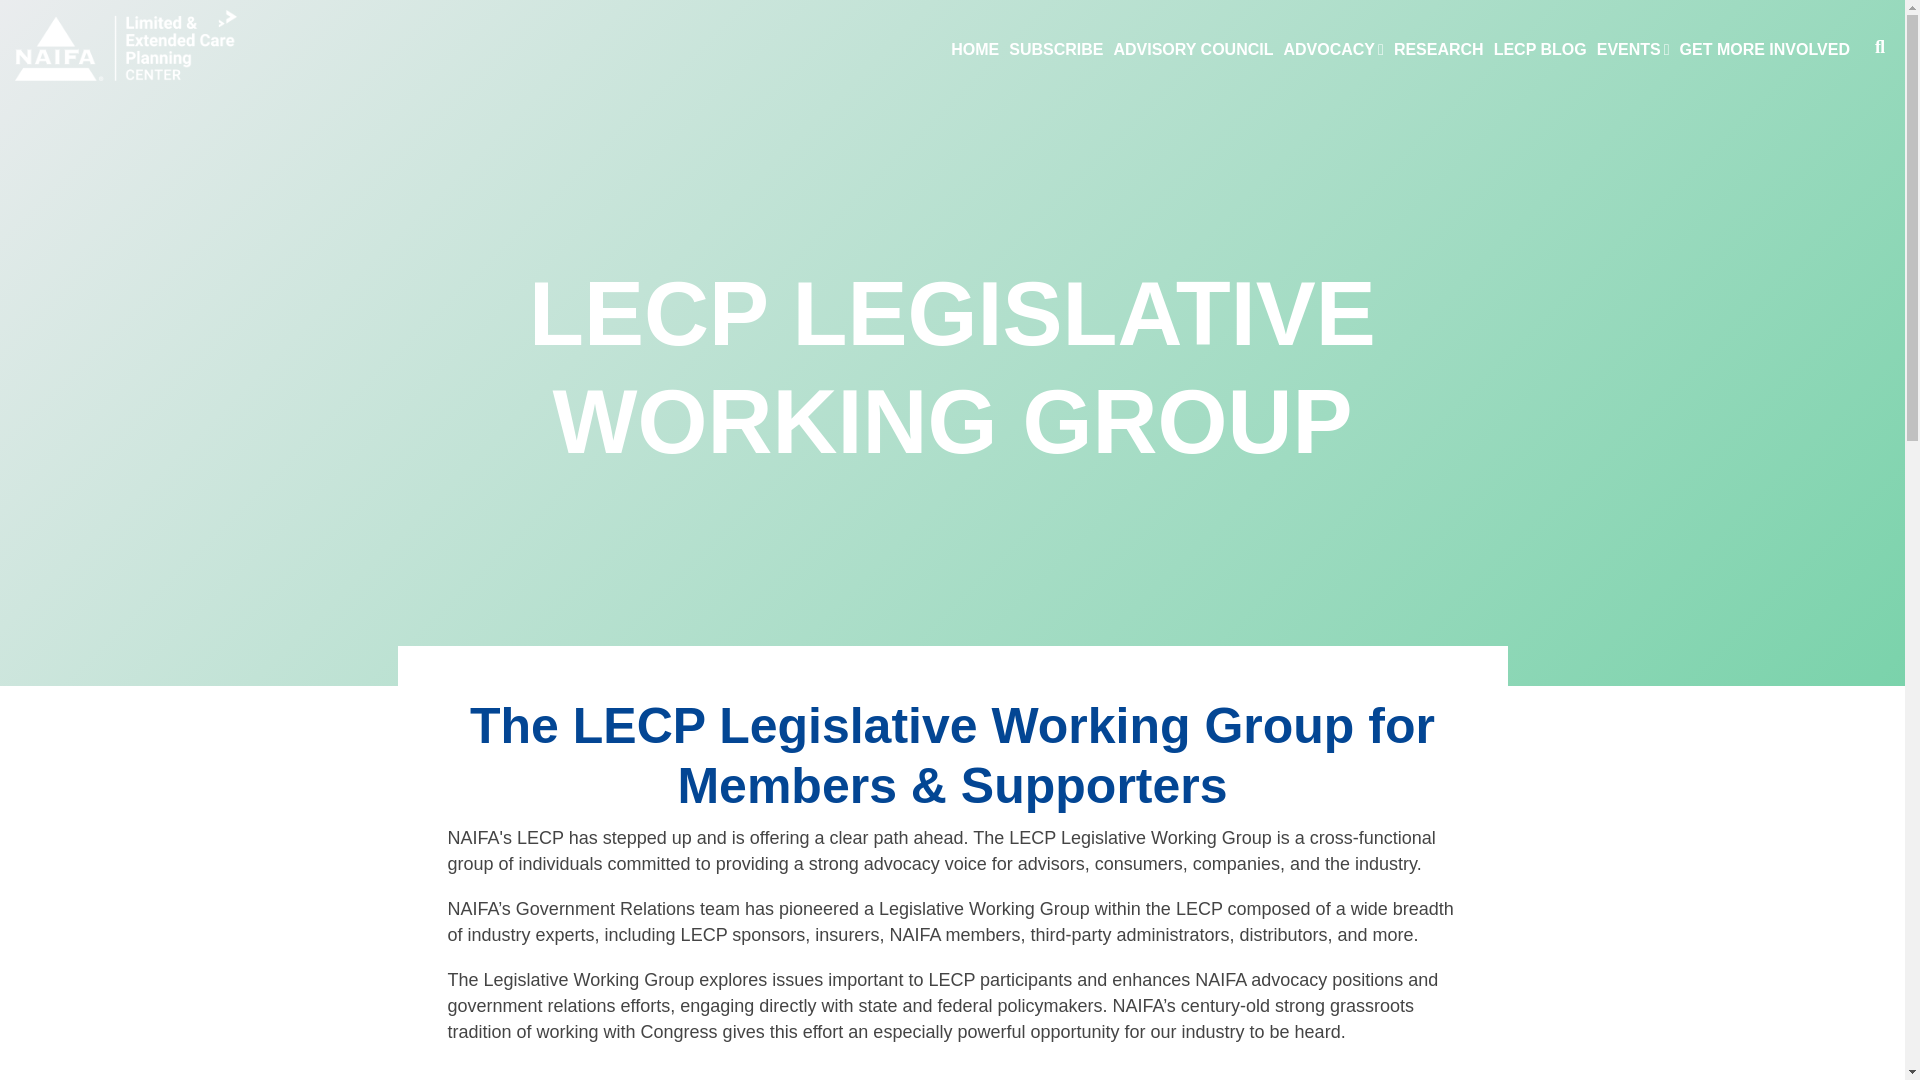 This screenshot has width=1920, height=1080. What do you see at coordinates (1438, 50) in the screenshot?
I see `RESEARCH` at bounding box center [1438, 50].